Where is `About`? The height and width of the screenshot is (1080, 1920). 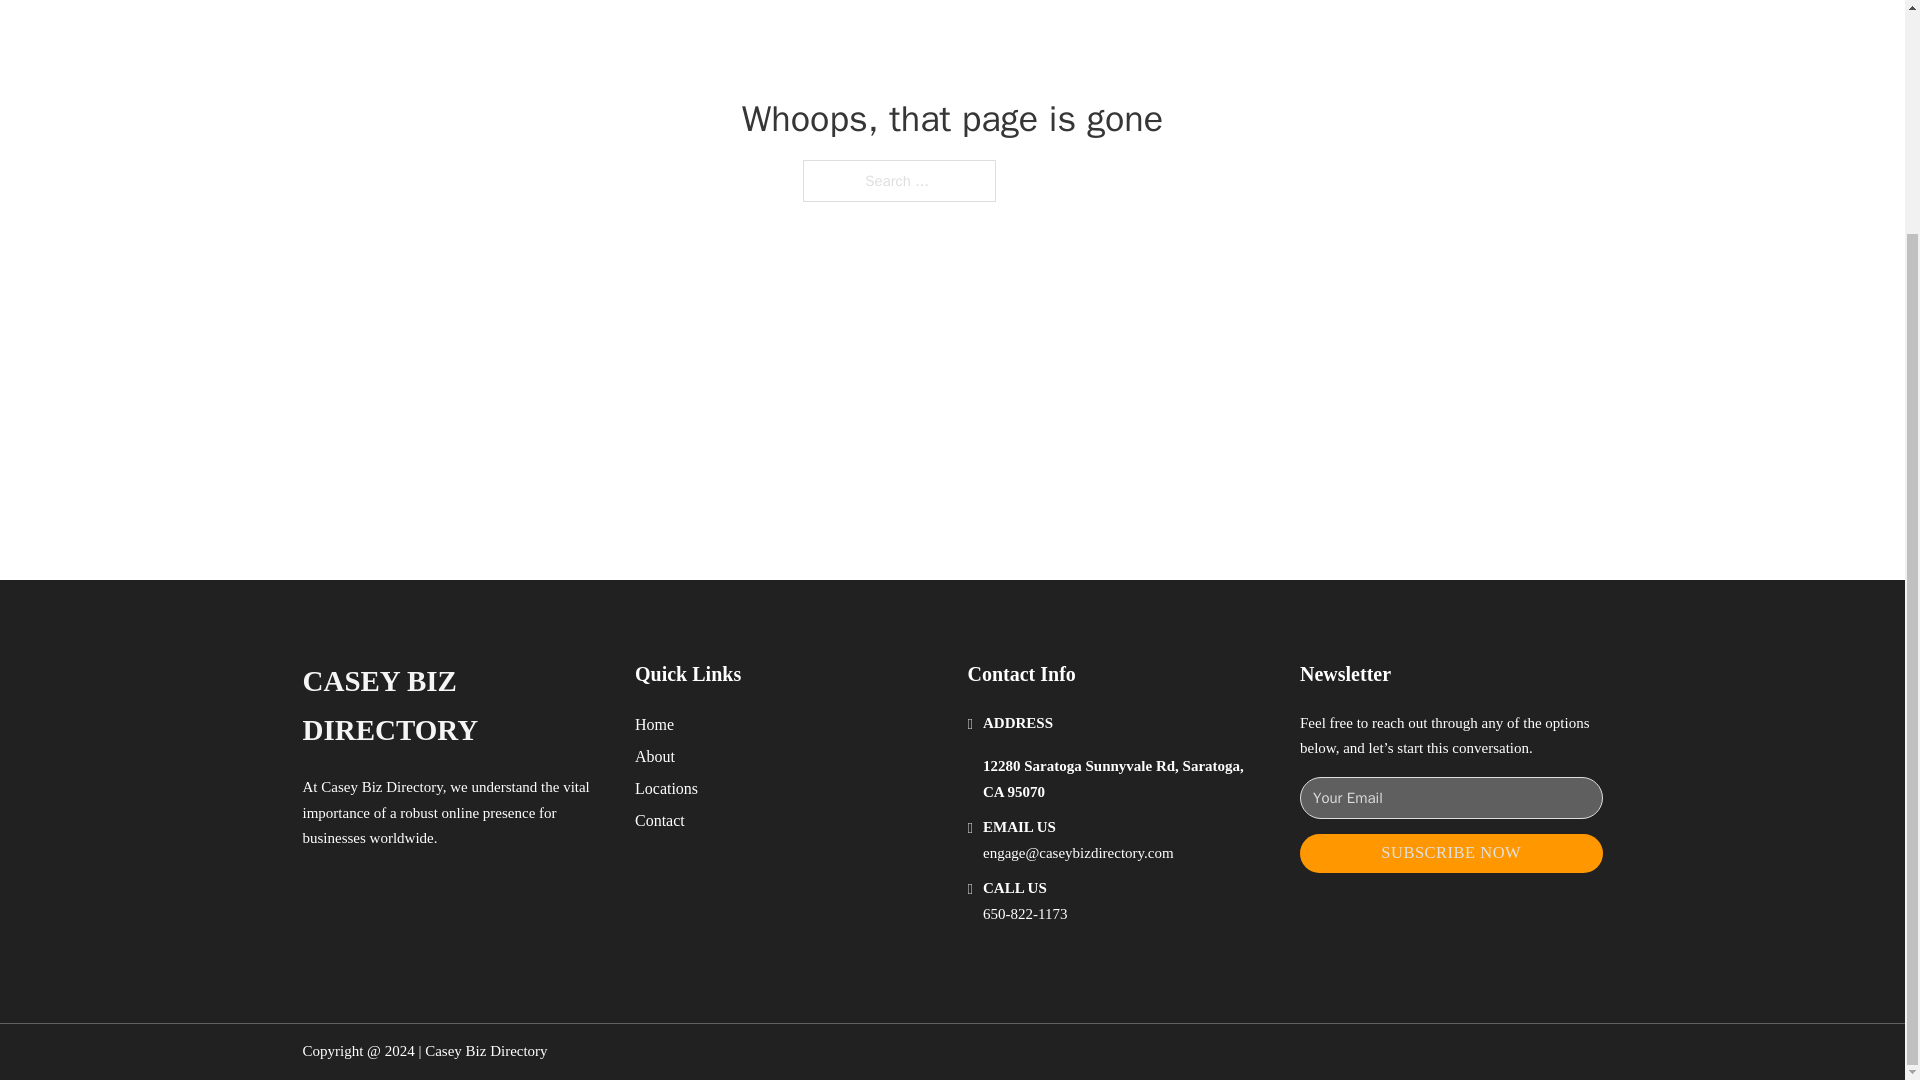 About is located at coordinates (655, 756).